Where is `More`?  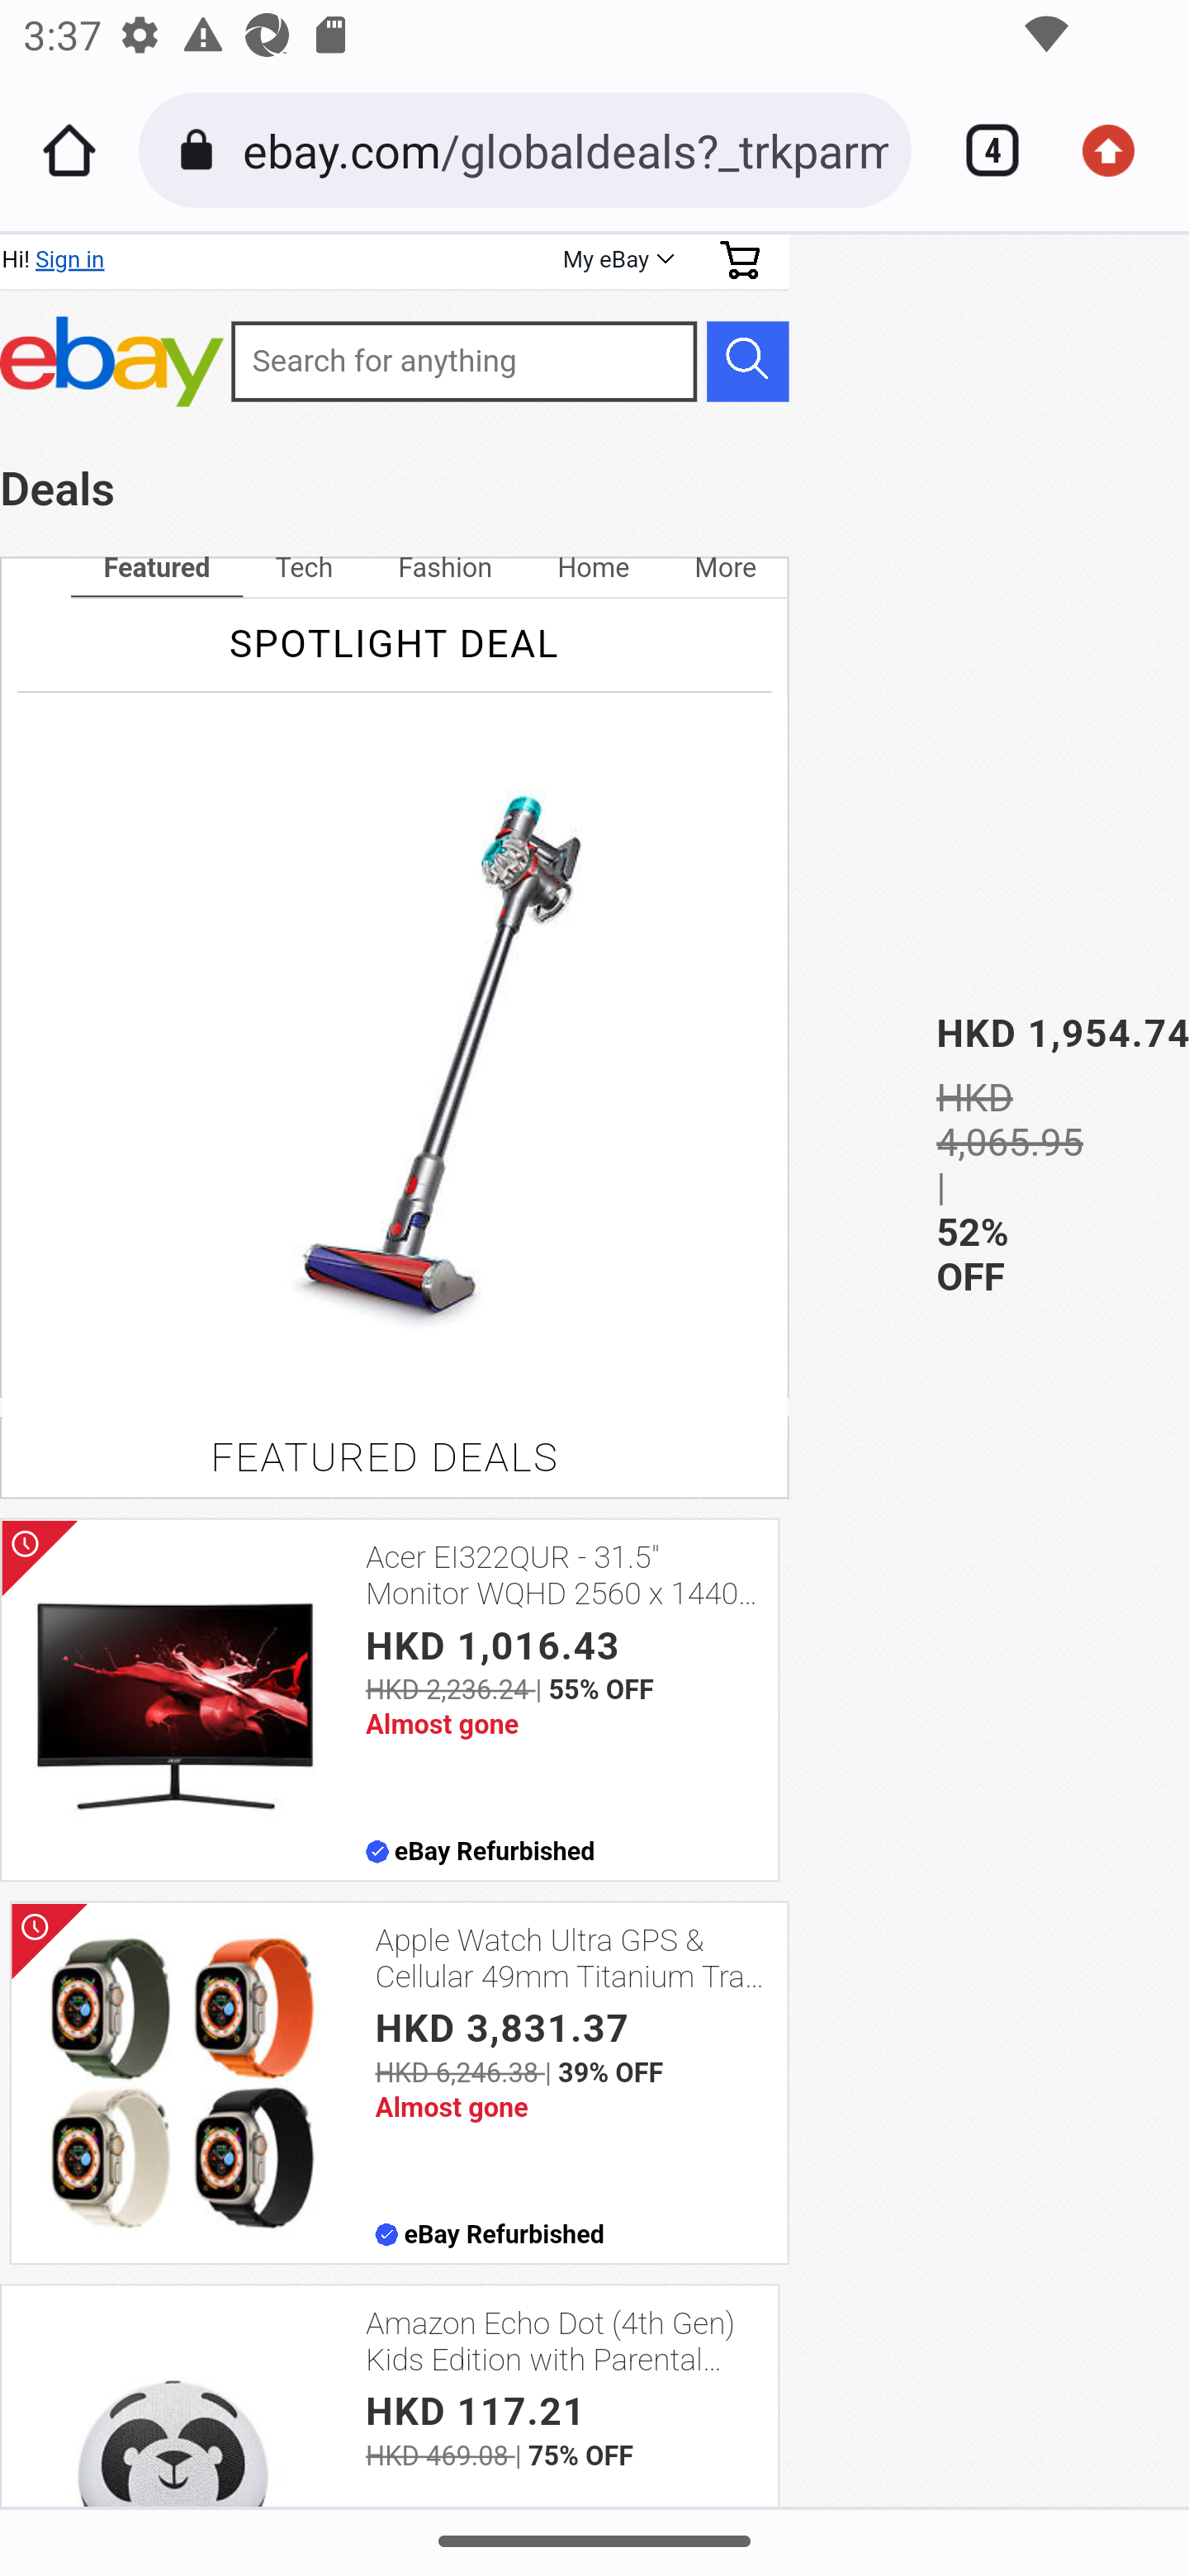
More is located at coordinates (725, 568).